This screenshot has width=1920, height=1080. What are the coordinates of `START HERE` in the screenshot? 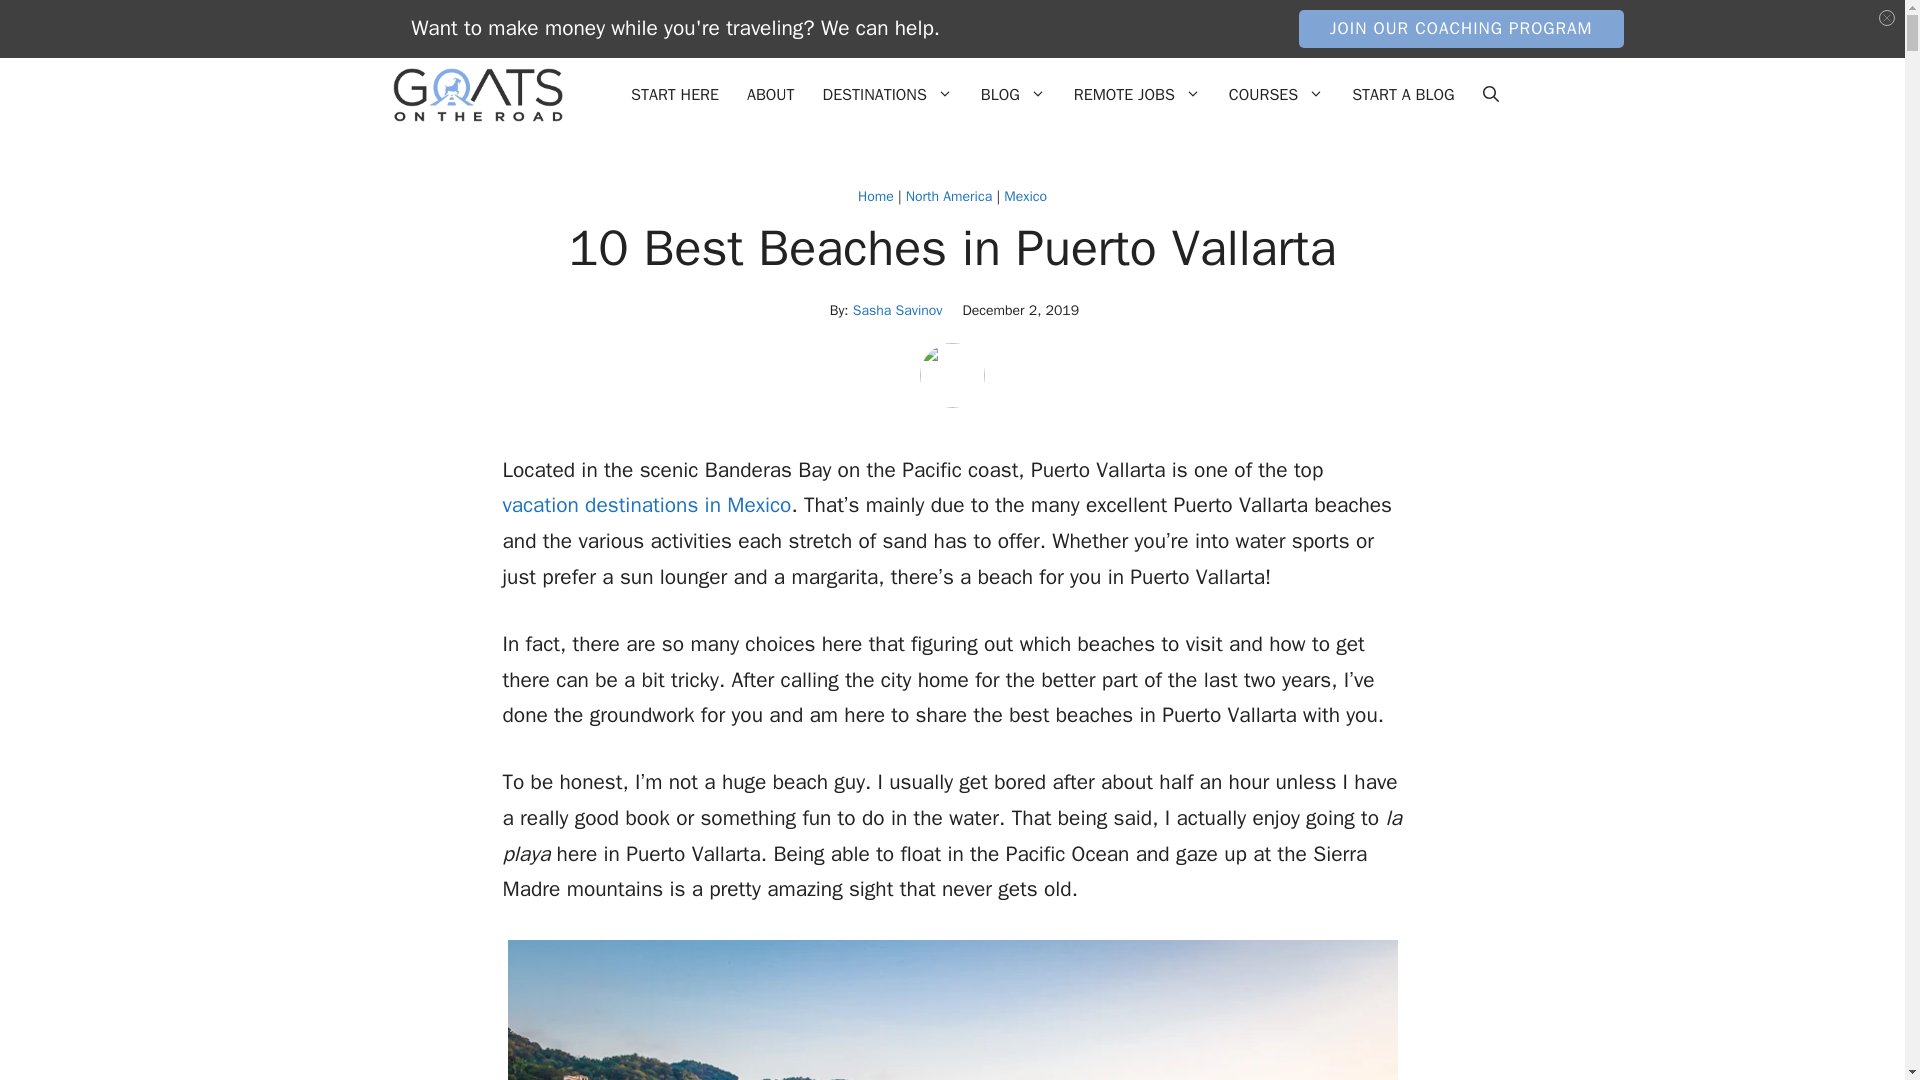 It's located at (674, 94).